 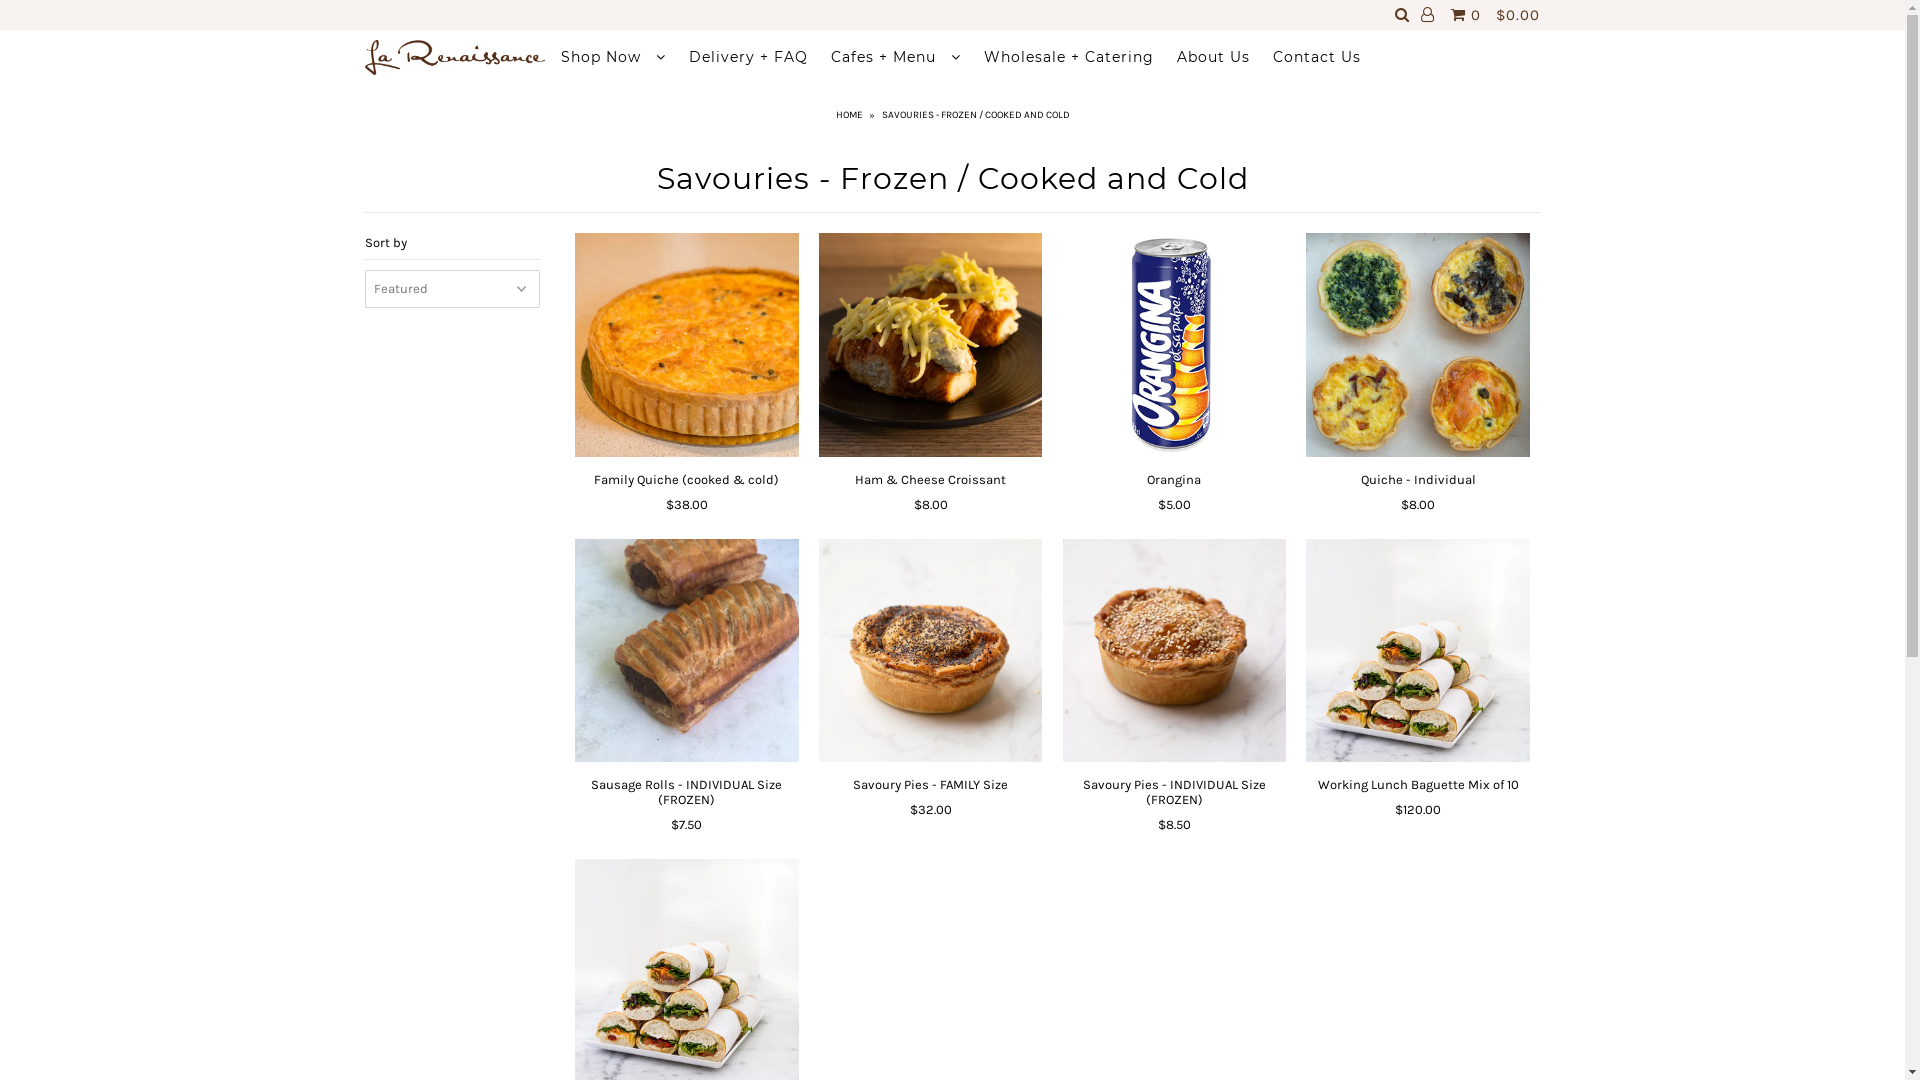 I want to click on   0   $0.00, so click(x=1493, y=15).